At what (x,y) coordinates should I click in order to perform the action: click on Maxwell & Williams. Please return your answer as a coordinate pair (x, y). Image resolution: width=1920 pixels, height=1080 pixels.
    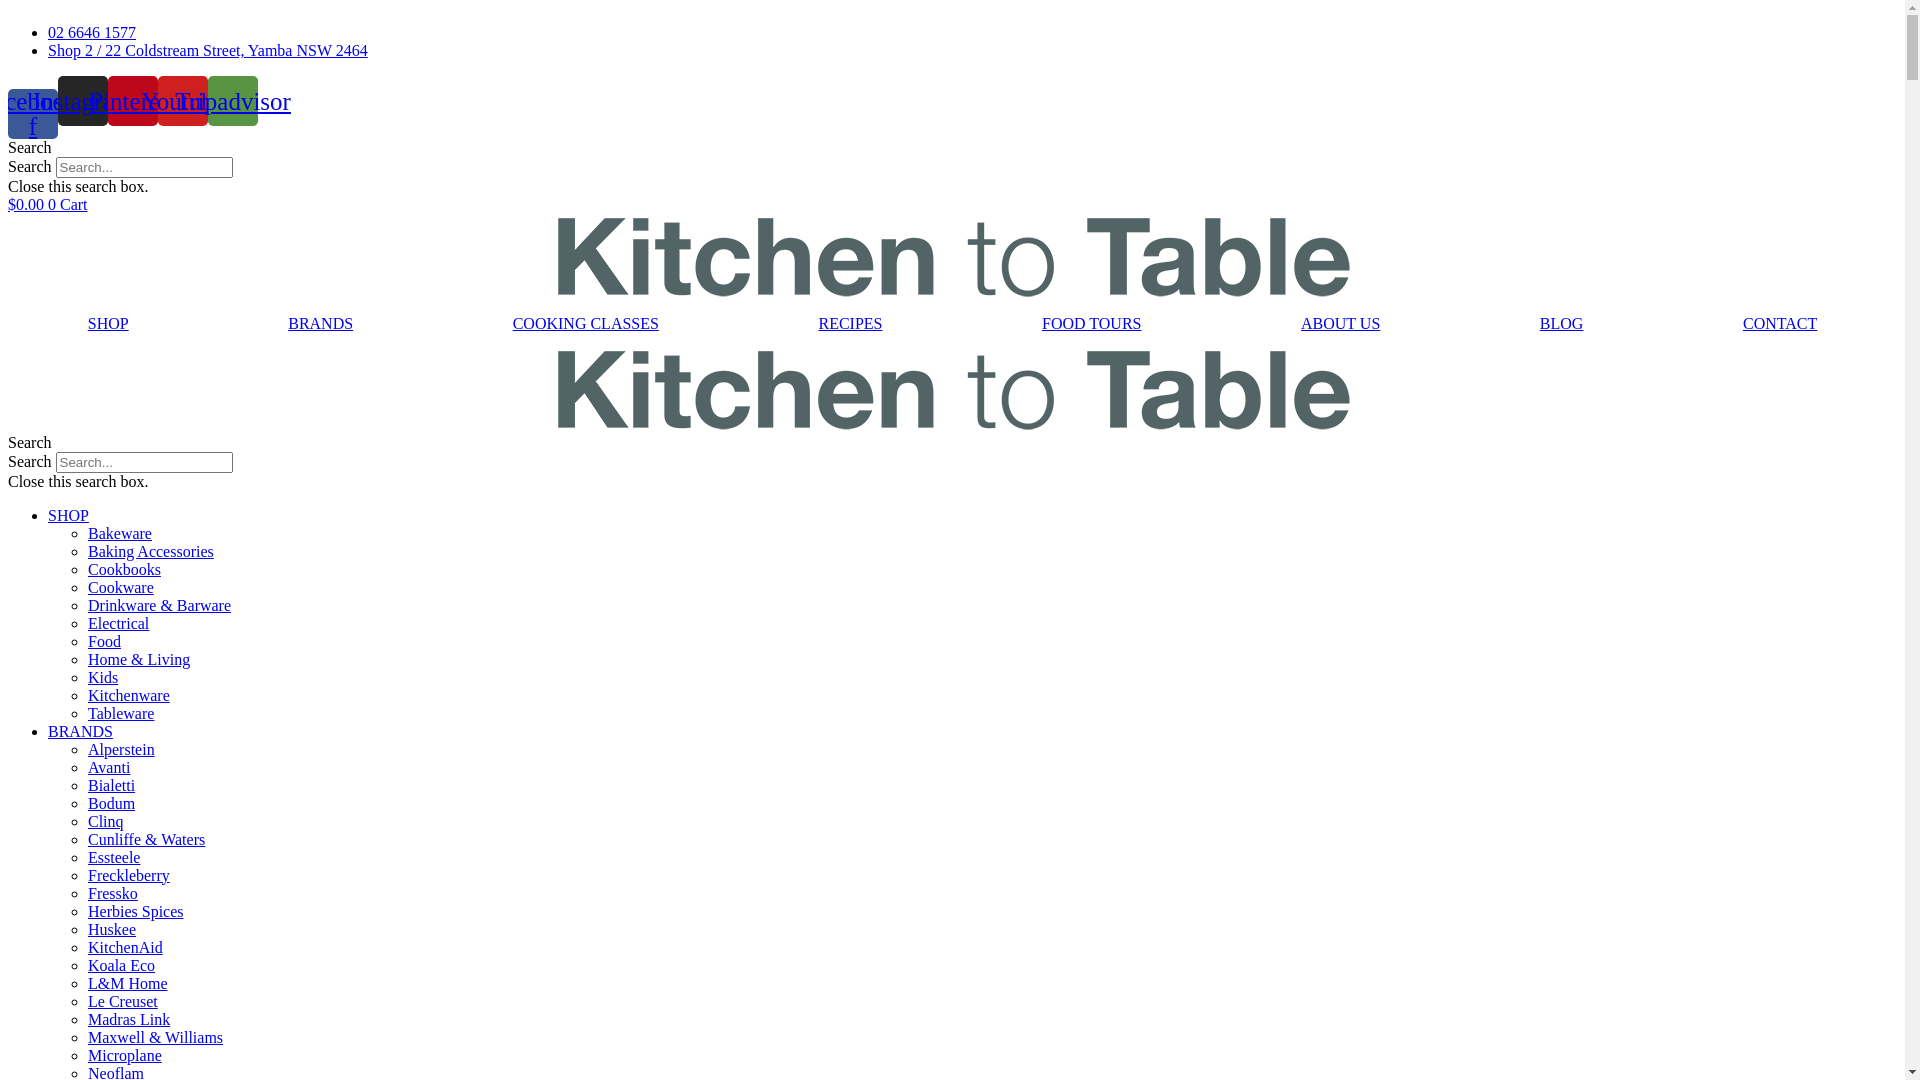
    Looking at the image, I should click on (156, 1036).